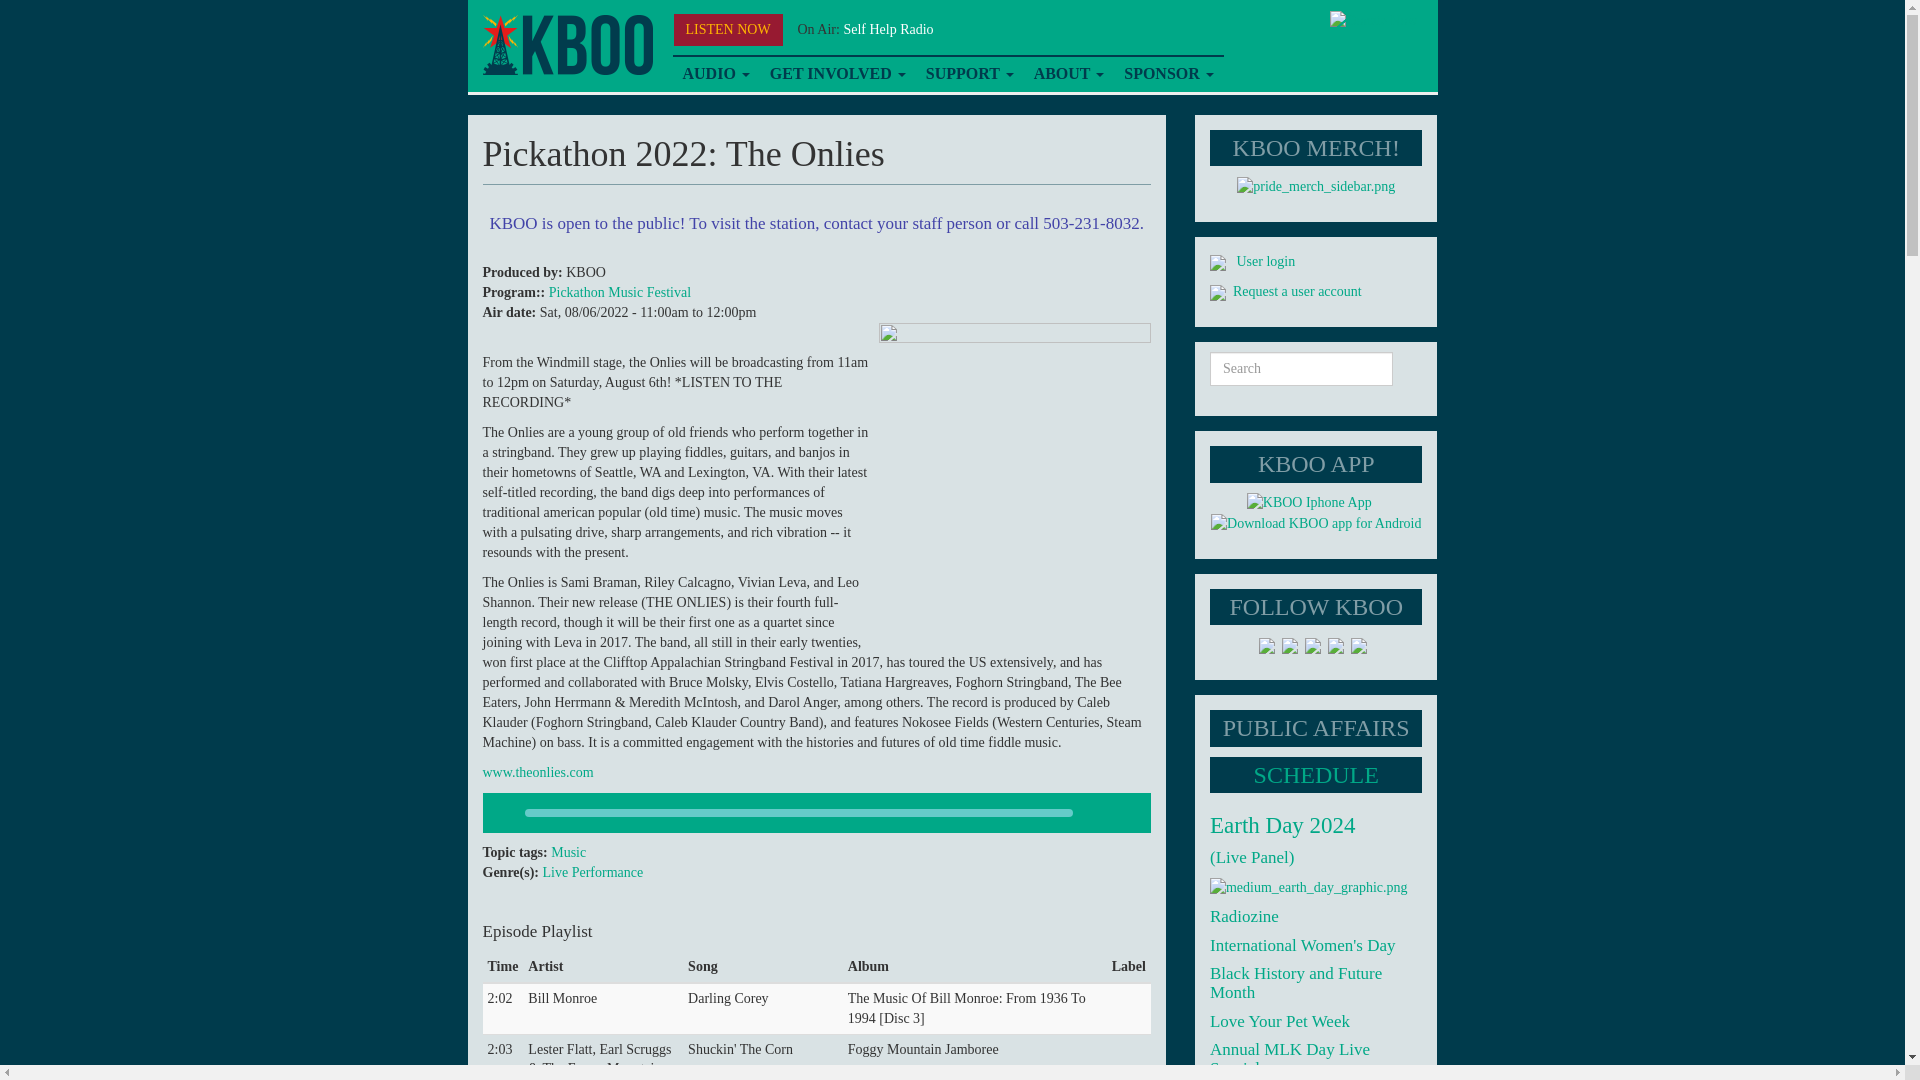 This screenshot has width=1920, height=1080. I want to click on AUDIO, so click(715, 74).